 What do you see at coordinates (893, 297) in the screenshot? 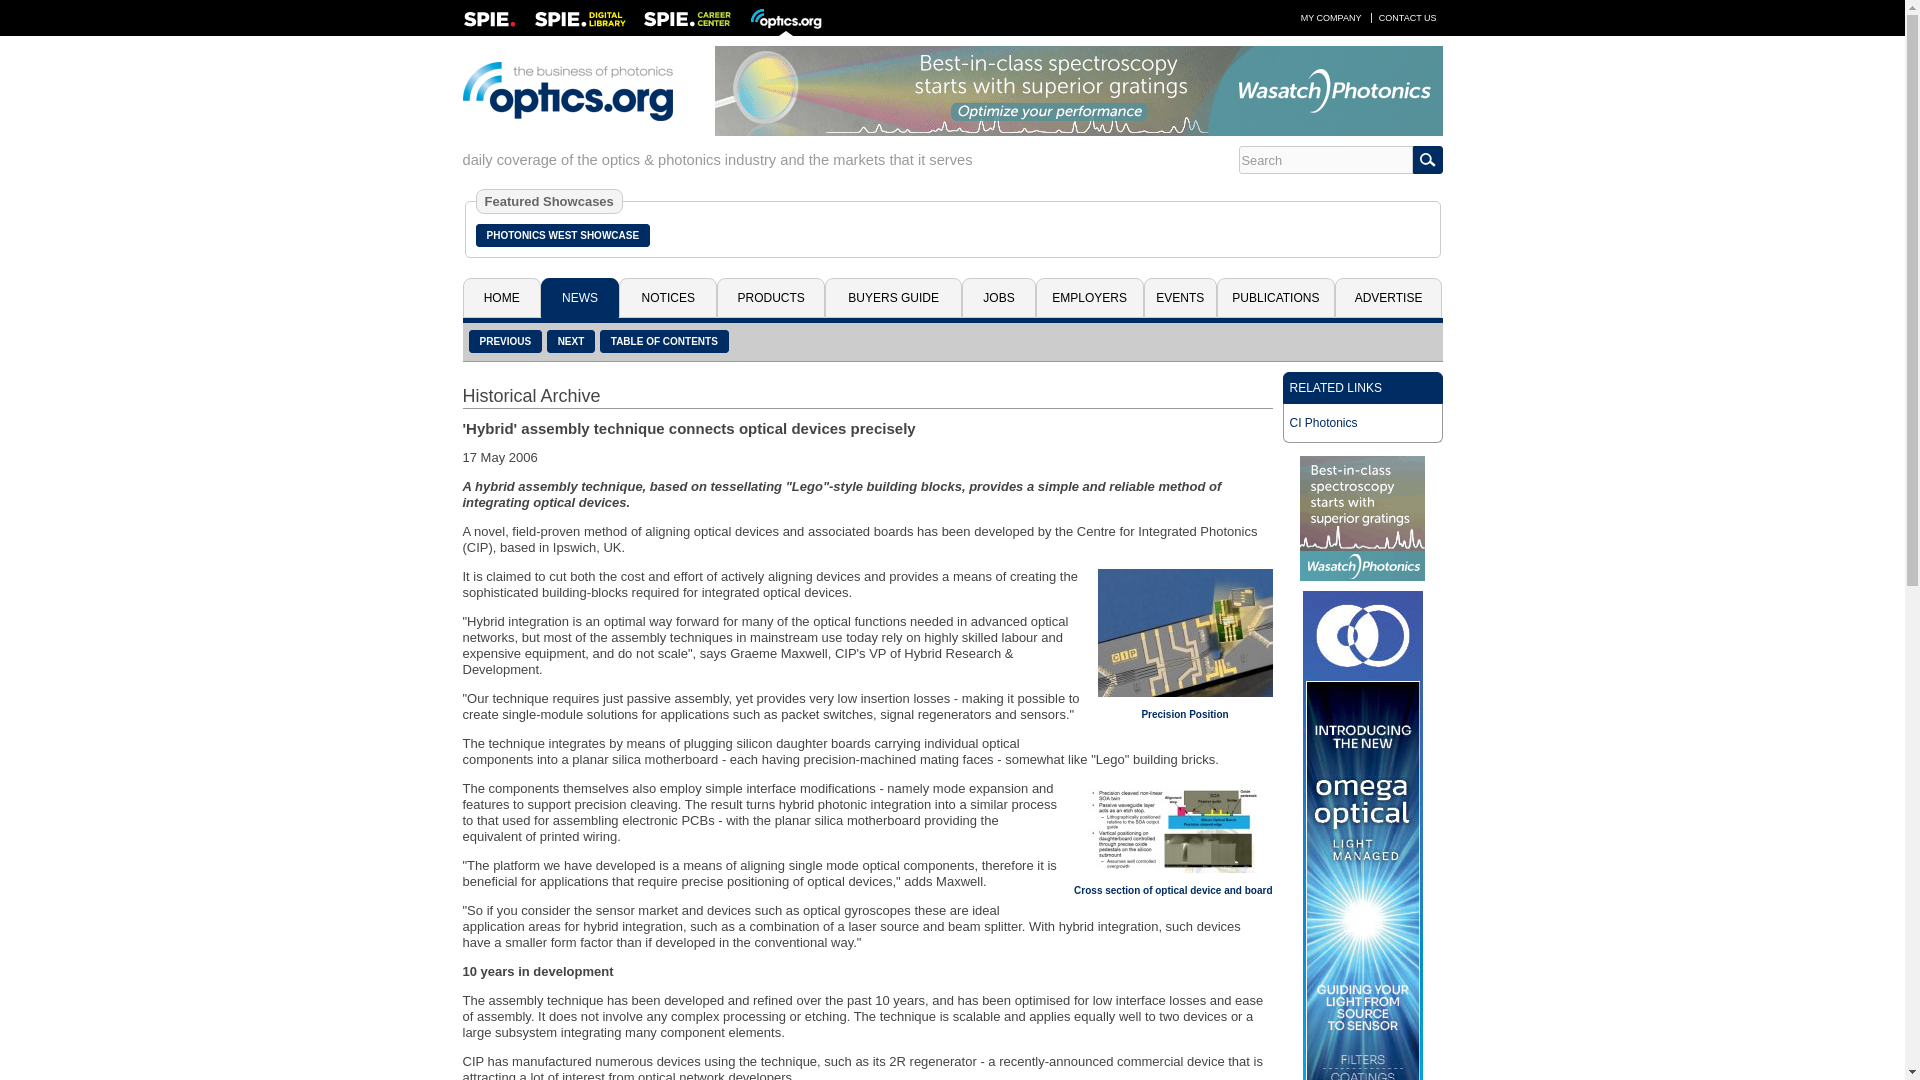
I see `BUYERS GUIDE` at bounding box center [893, 297].